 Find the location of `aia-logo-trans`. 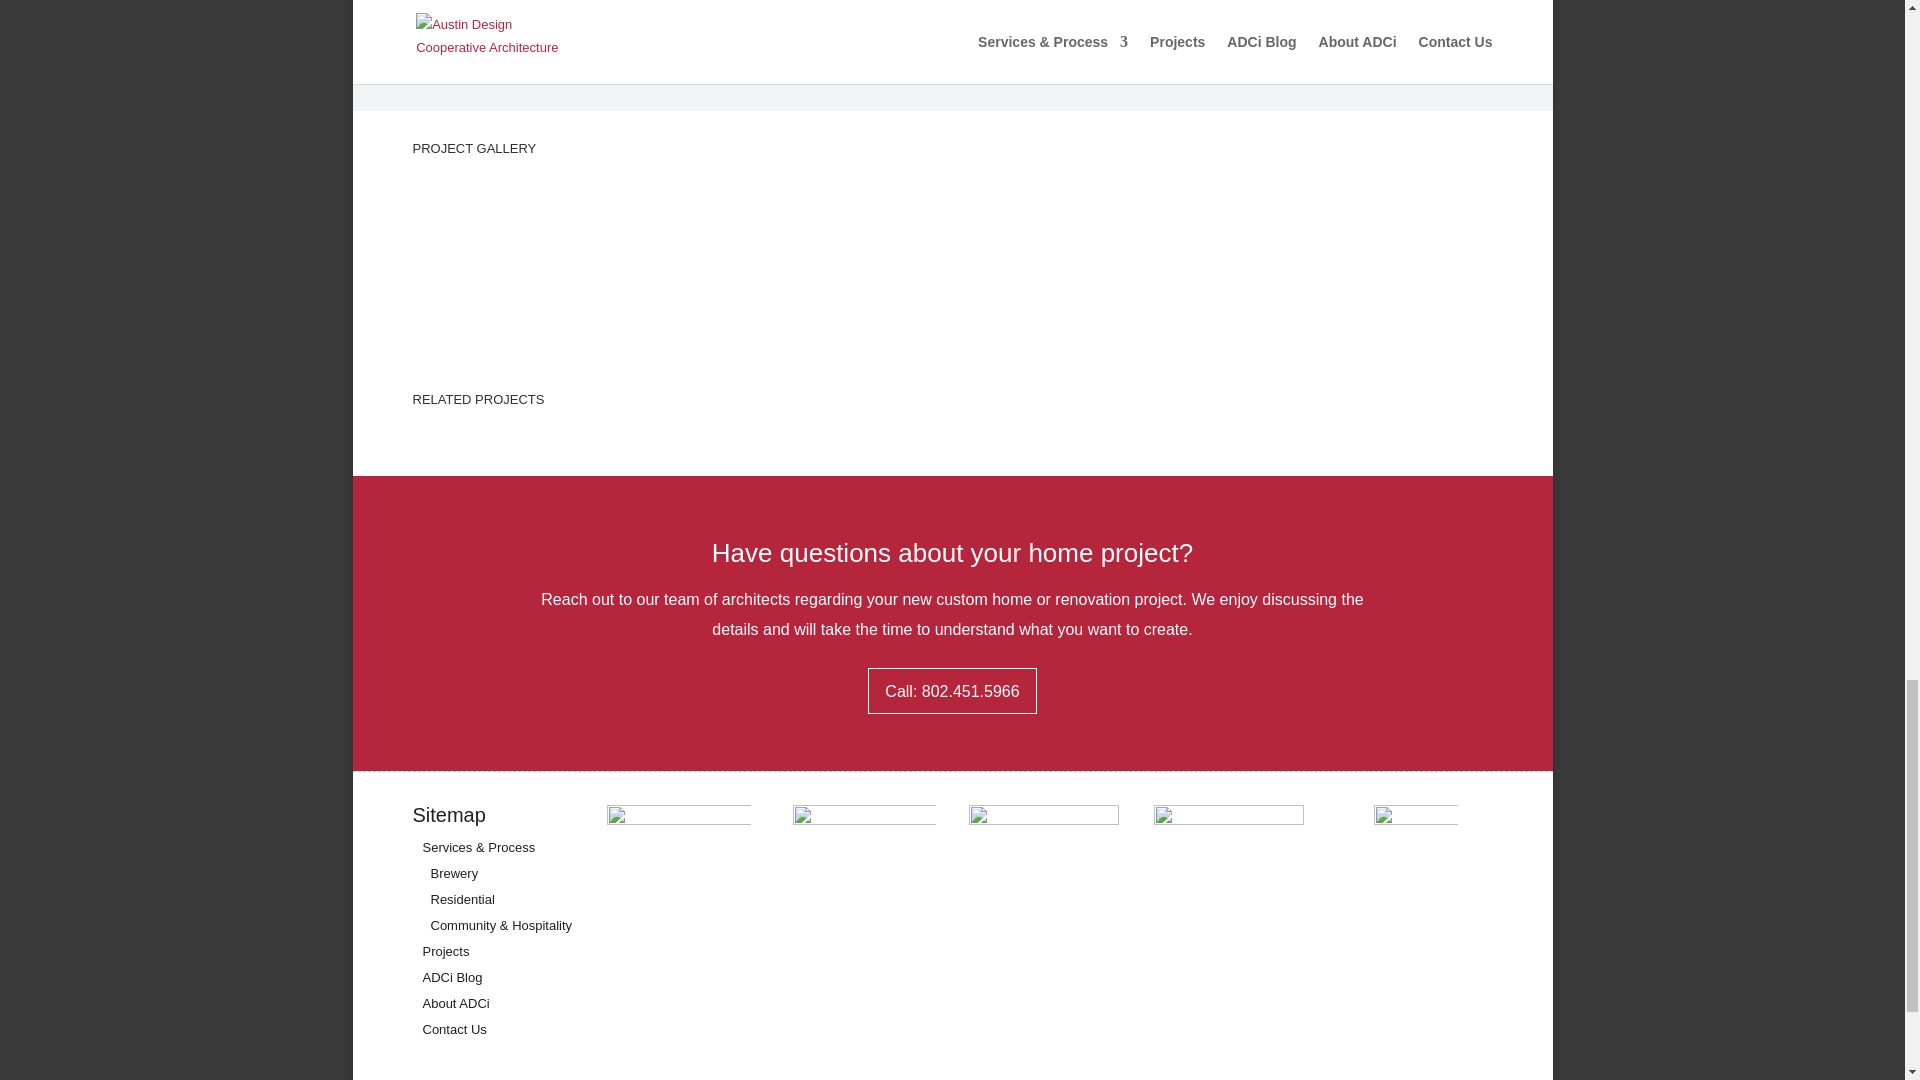

aia-logo-trans is located at coordinates (678, 877).